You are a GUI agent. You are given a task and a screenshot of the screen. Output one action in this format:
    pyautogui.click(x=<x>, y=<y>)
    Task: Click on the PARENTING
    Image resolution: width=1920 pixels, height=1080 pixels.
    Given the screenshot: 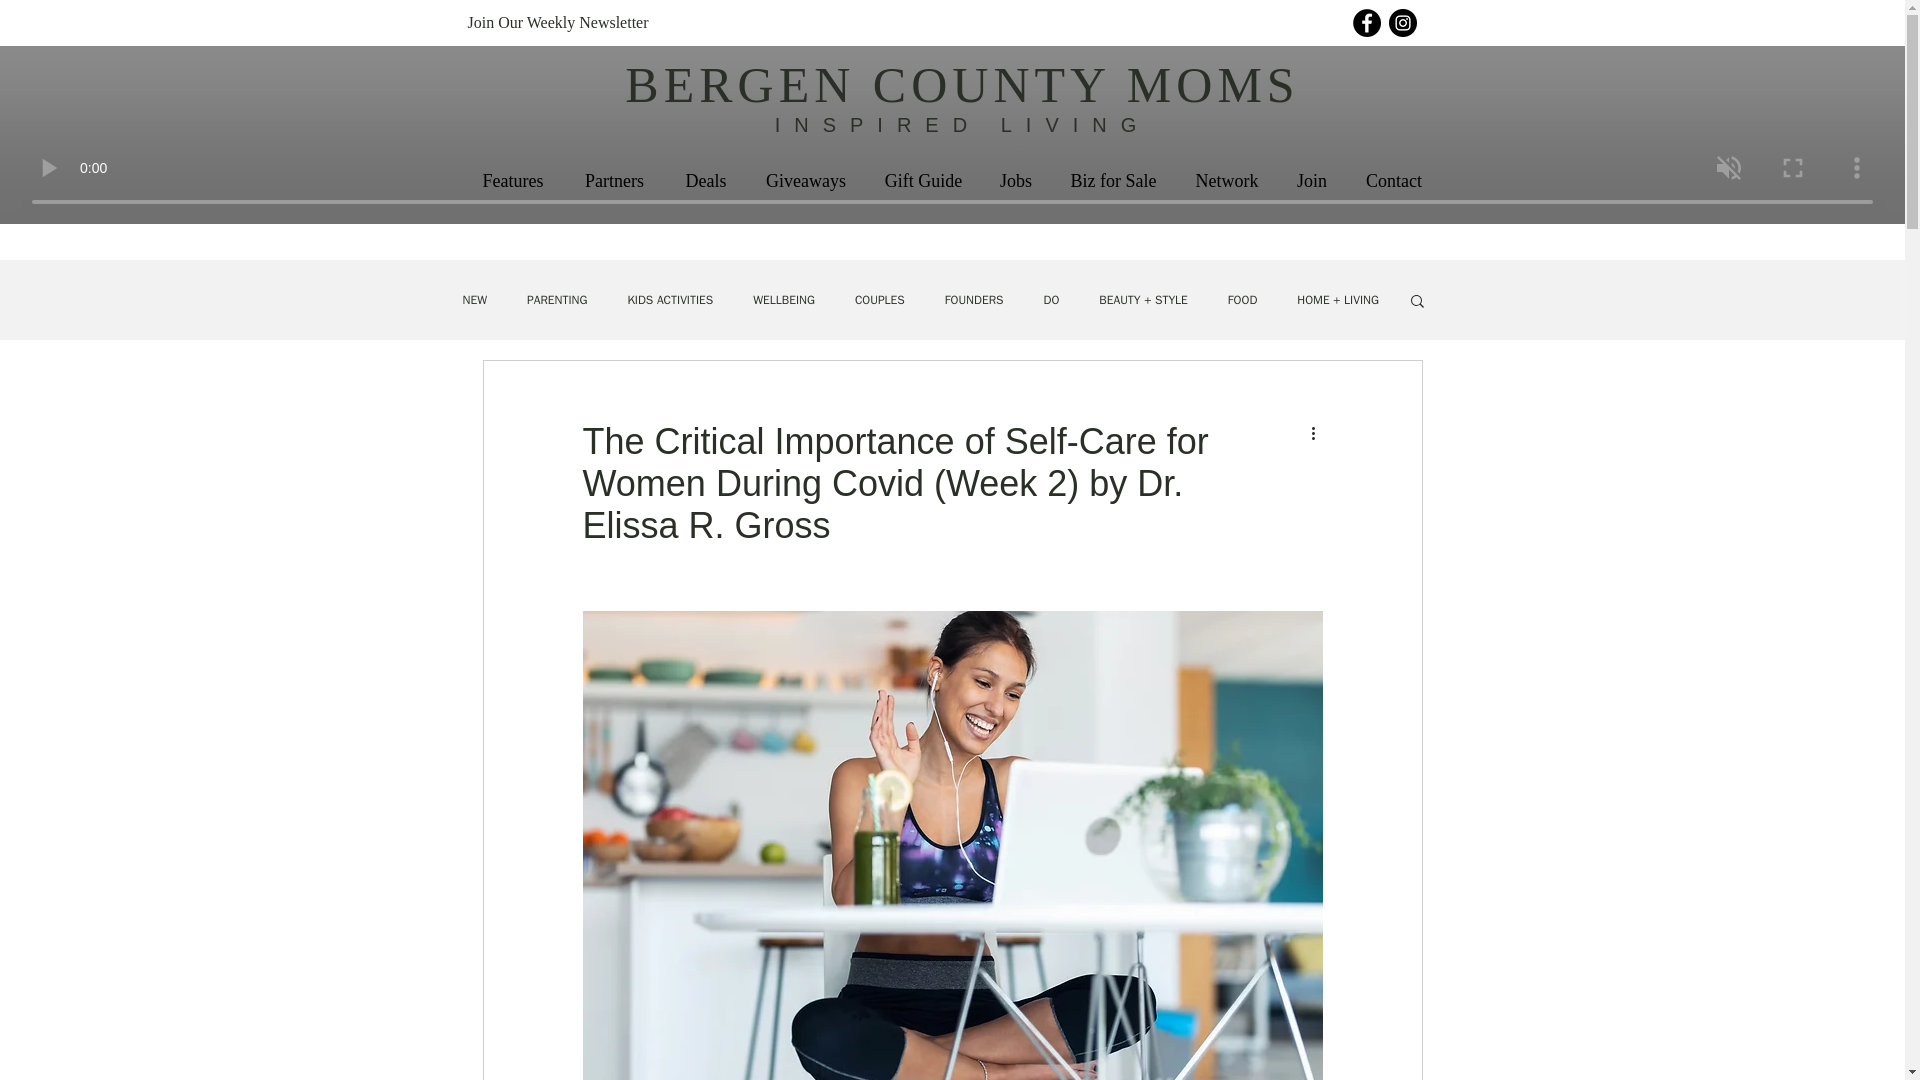 What is the action you would take?
    pyautogui.click(x=556, y=300)
    